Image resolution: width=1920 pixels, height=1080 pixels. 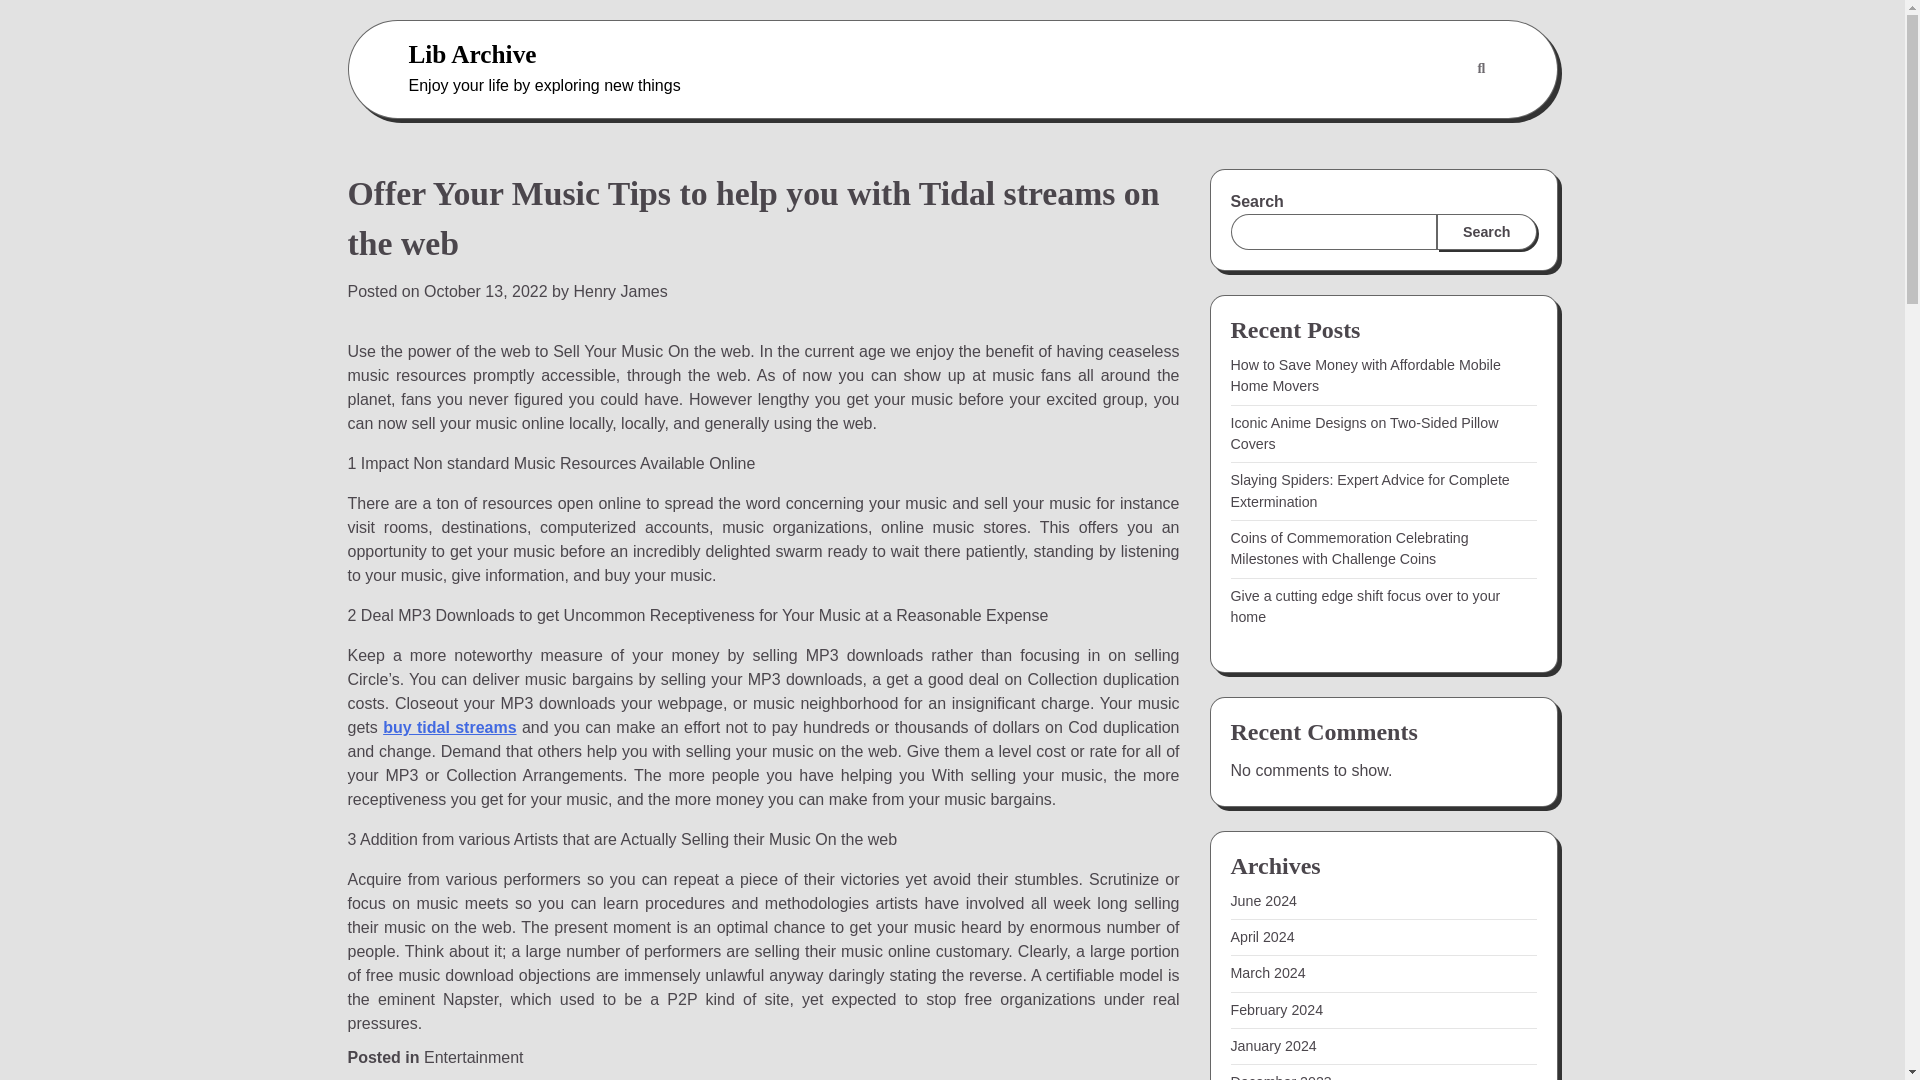 I want to click on Henry James, so click(x=619, y=291).